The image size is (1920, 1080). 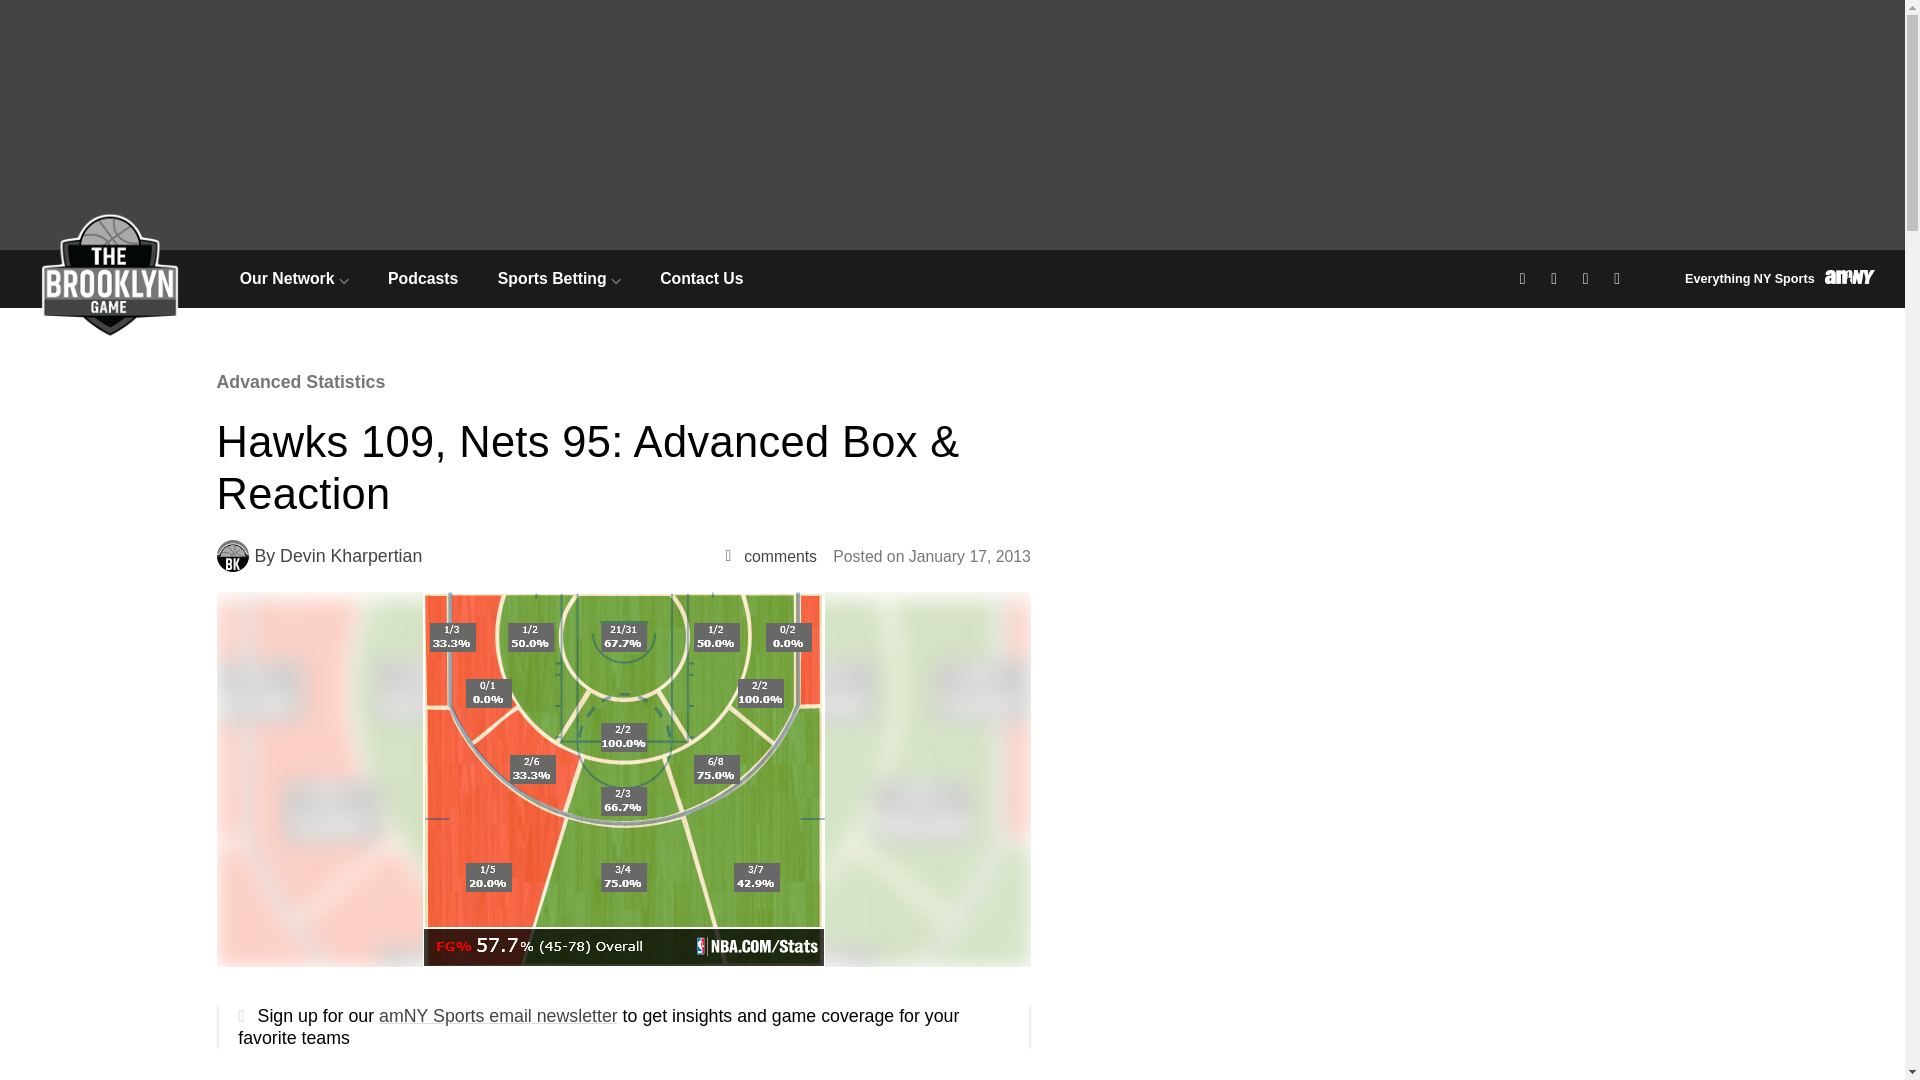 What do you see at coordinates (1780, 278) in the screenshot?
I see `Everything NY Sports` at bounding box center [1780, 278].